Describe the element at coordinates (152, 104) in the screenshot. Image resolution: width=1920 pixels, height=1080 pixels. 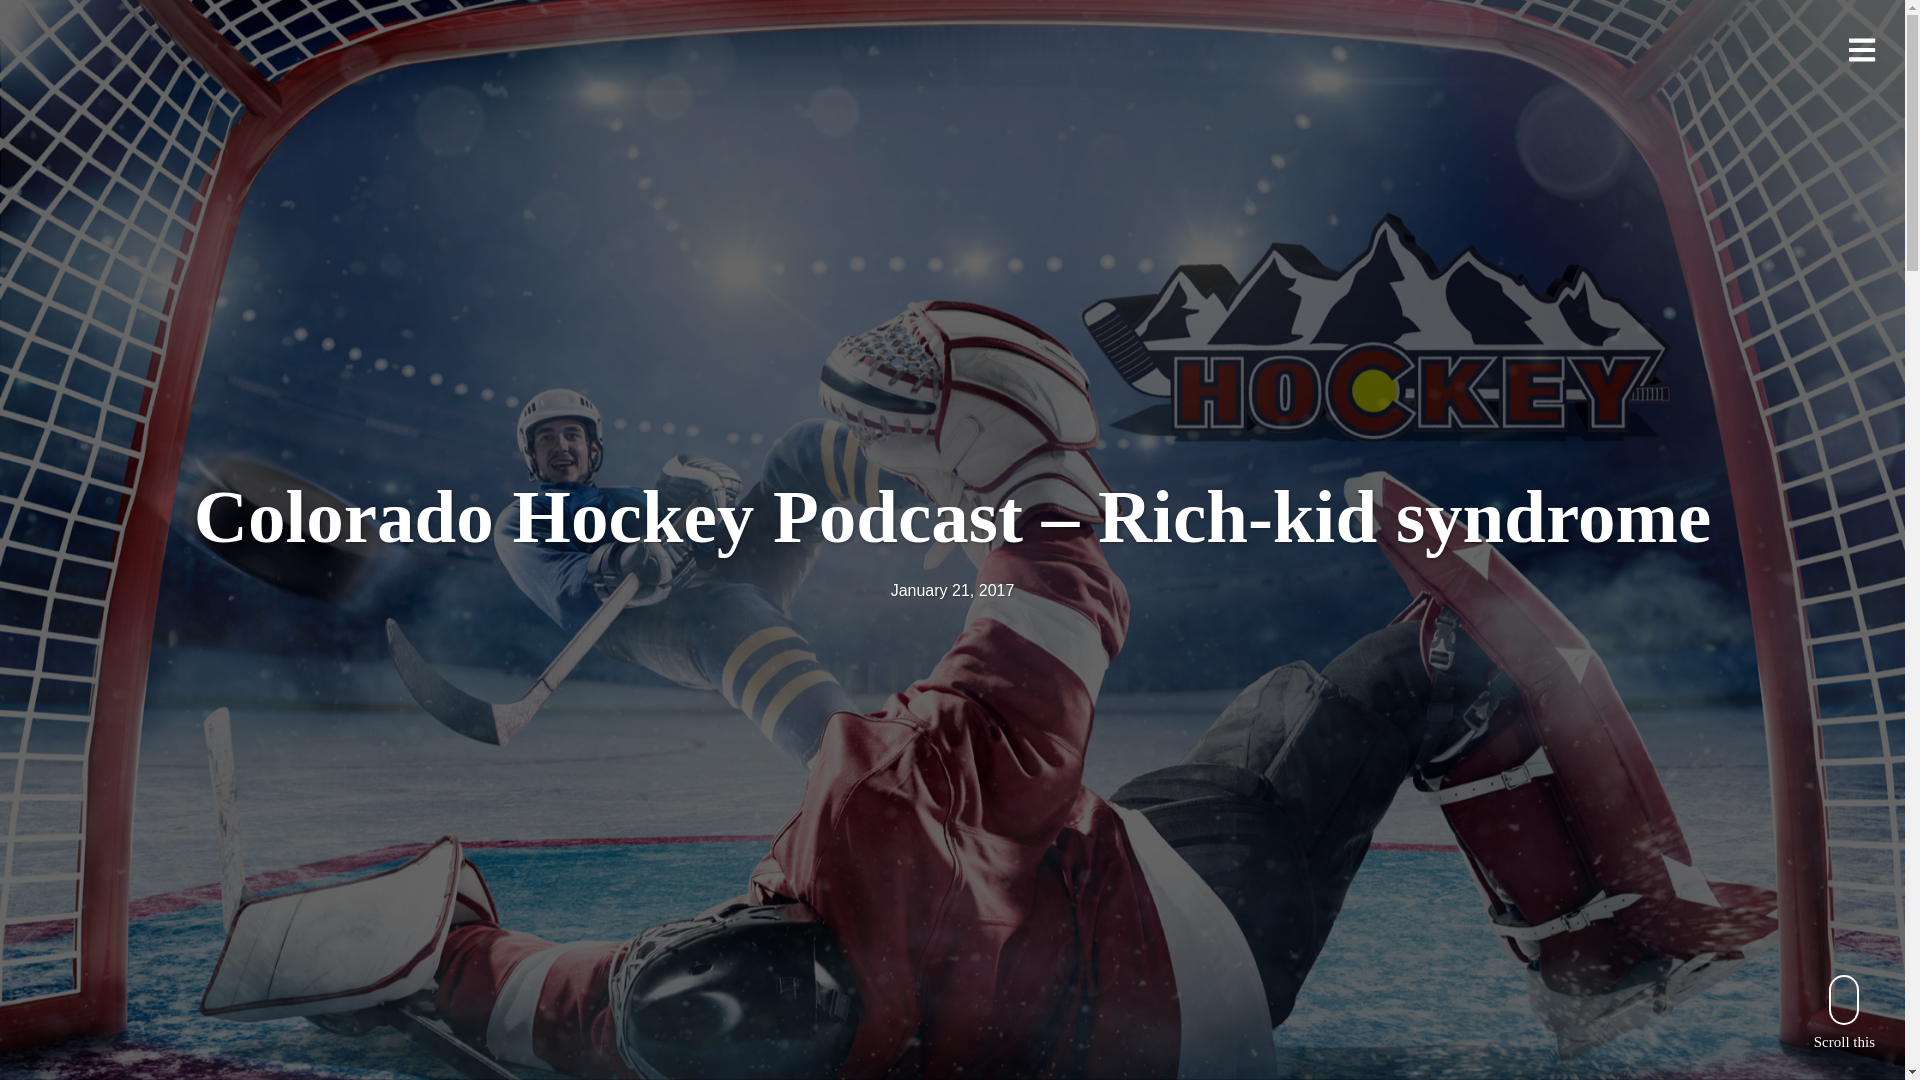
I see `Home` at that location.